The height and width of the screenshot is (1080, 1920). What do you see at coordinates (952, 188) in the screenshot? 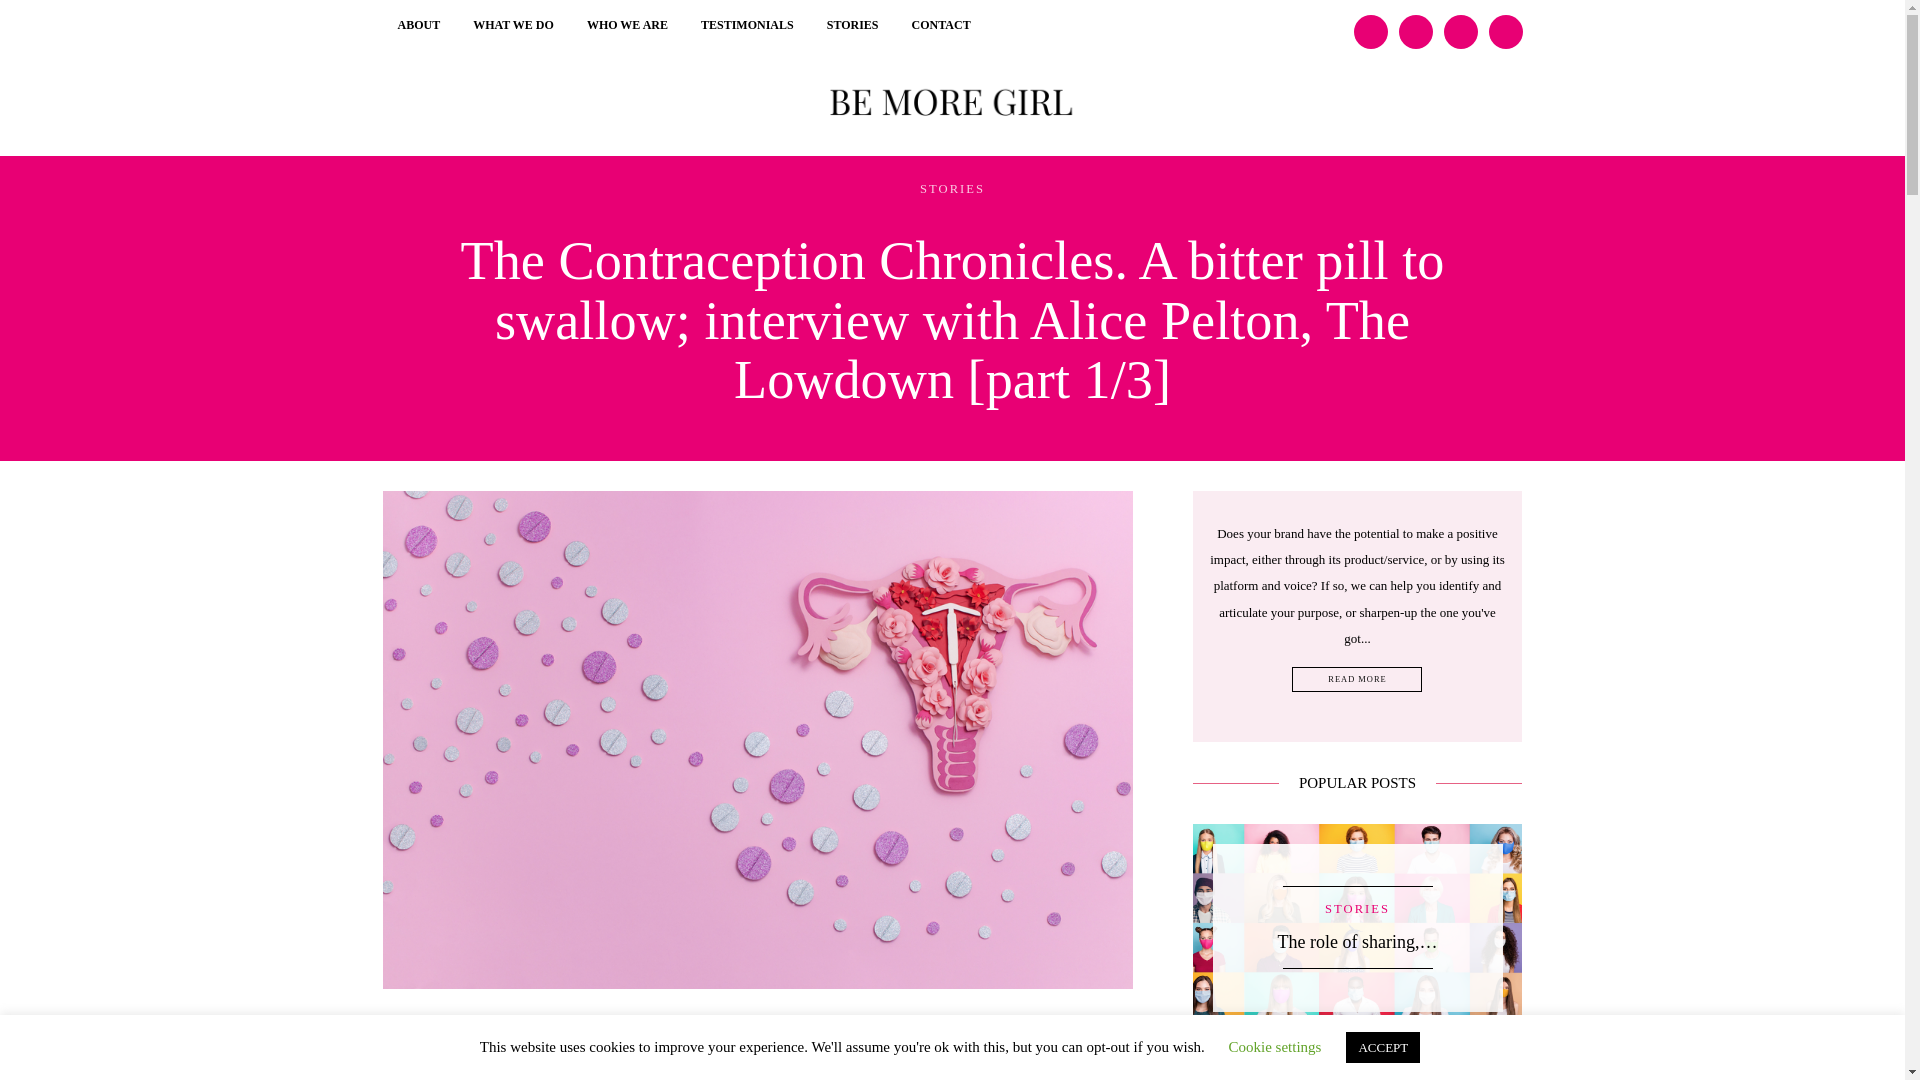
I see `STORIES` at bounding box center [952, 188].